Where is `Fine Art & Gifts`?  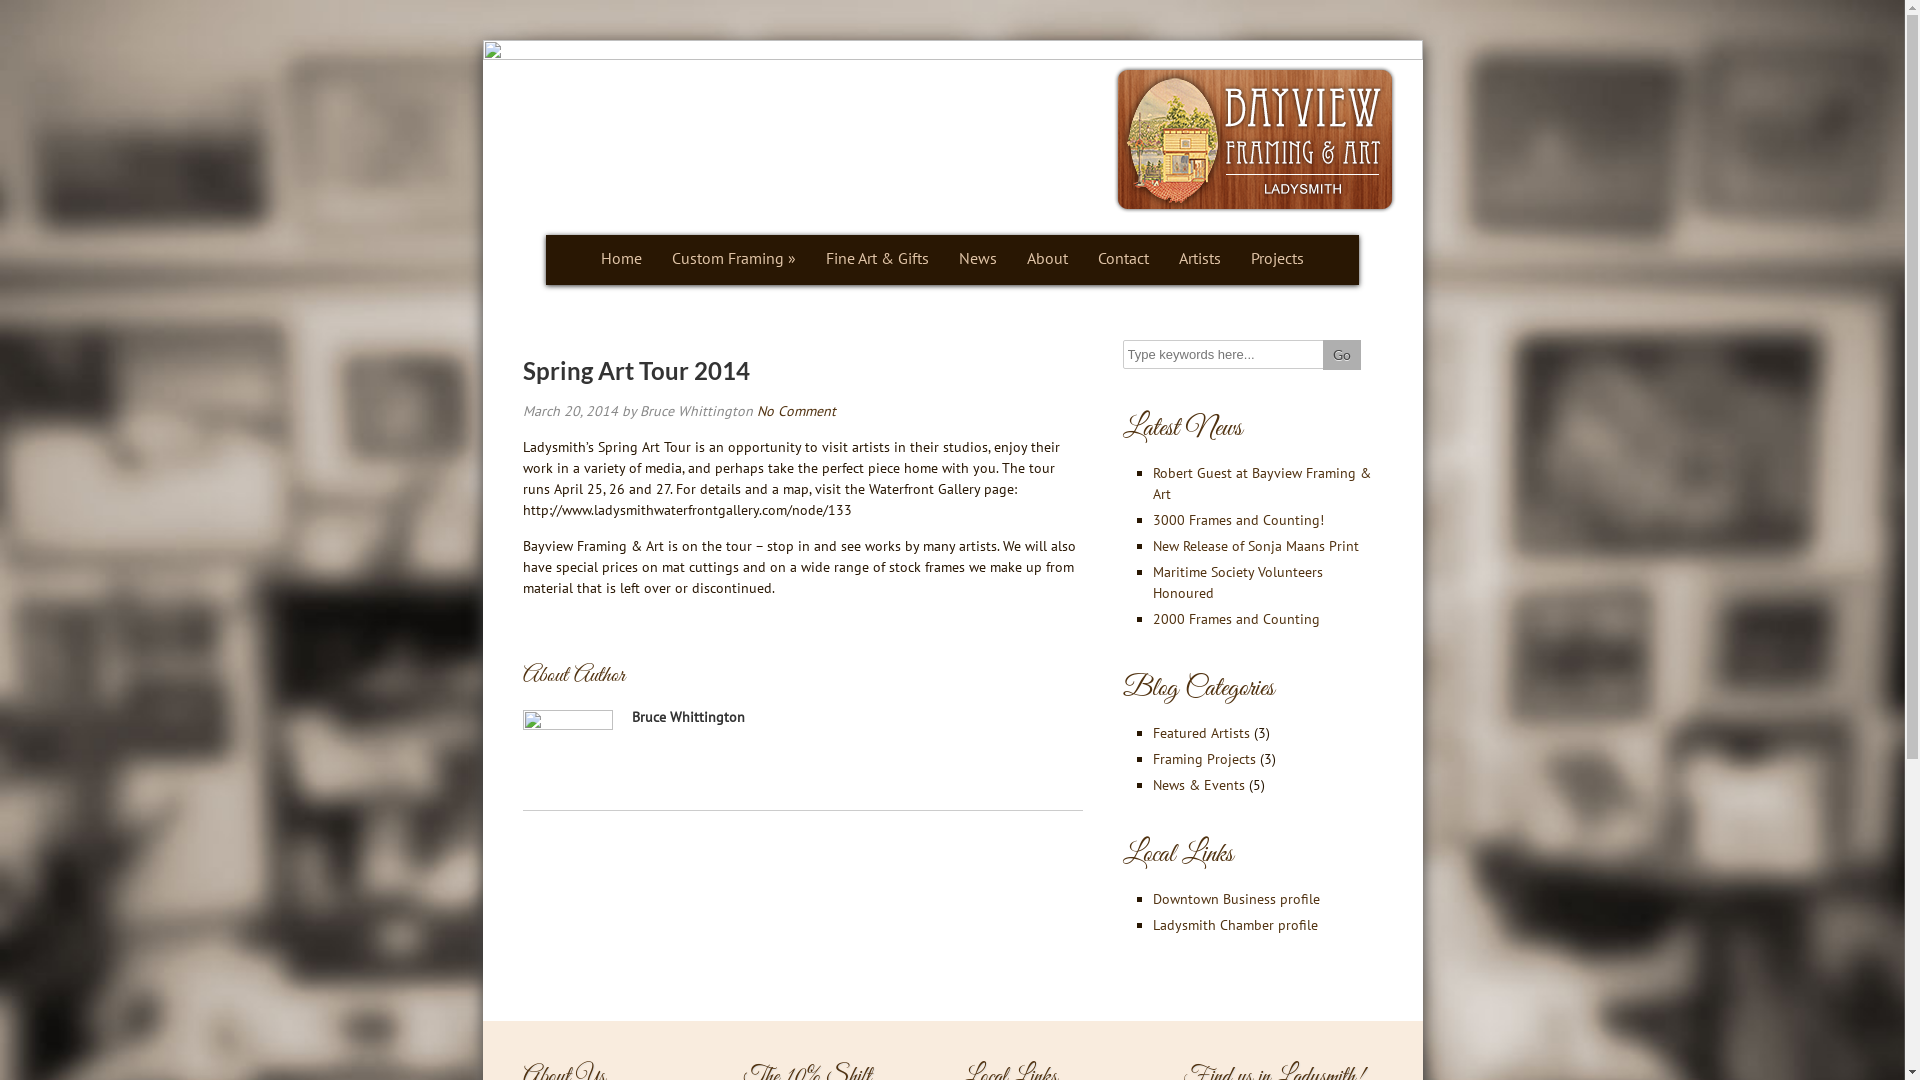 Fine Art & Gifts is located at coordinates (878, 260).